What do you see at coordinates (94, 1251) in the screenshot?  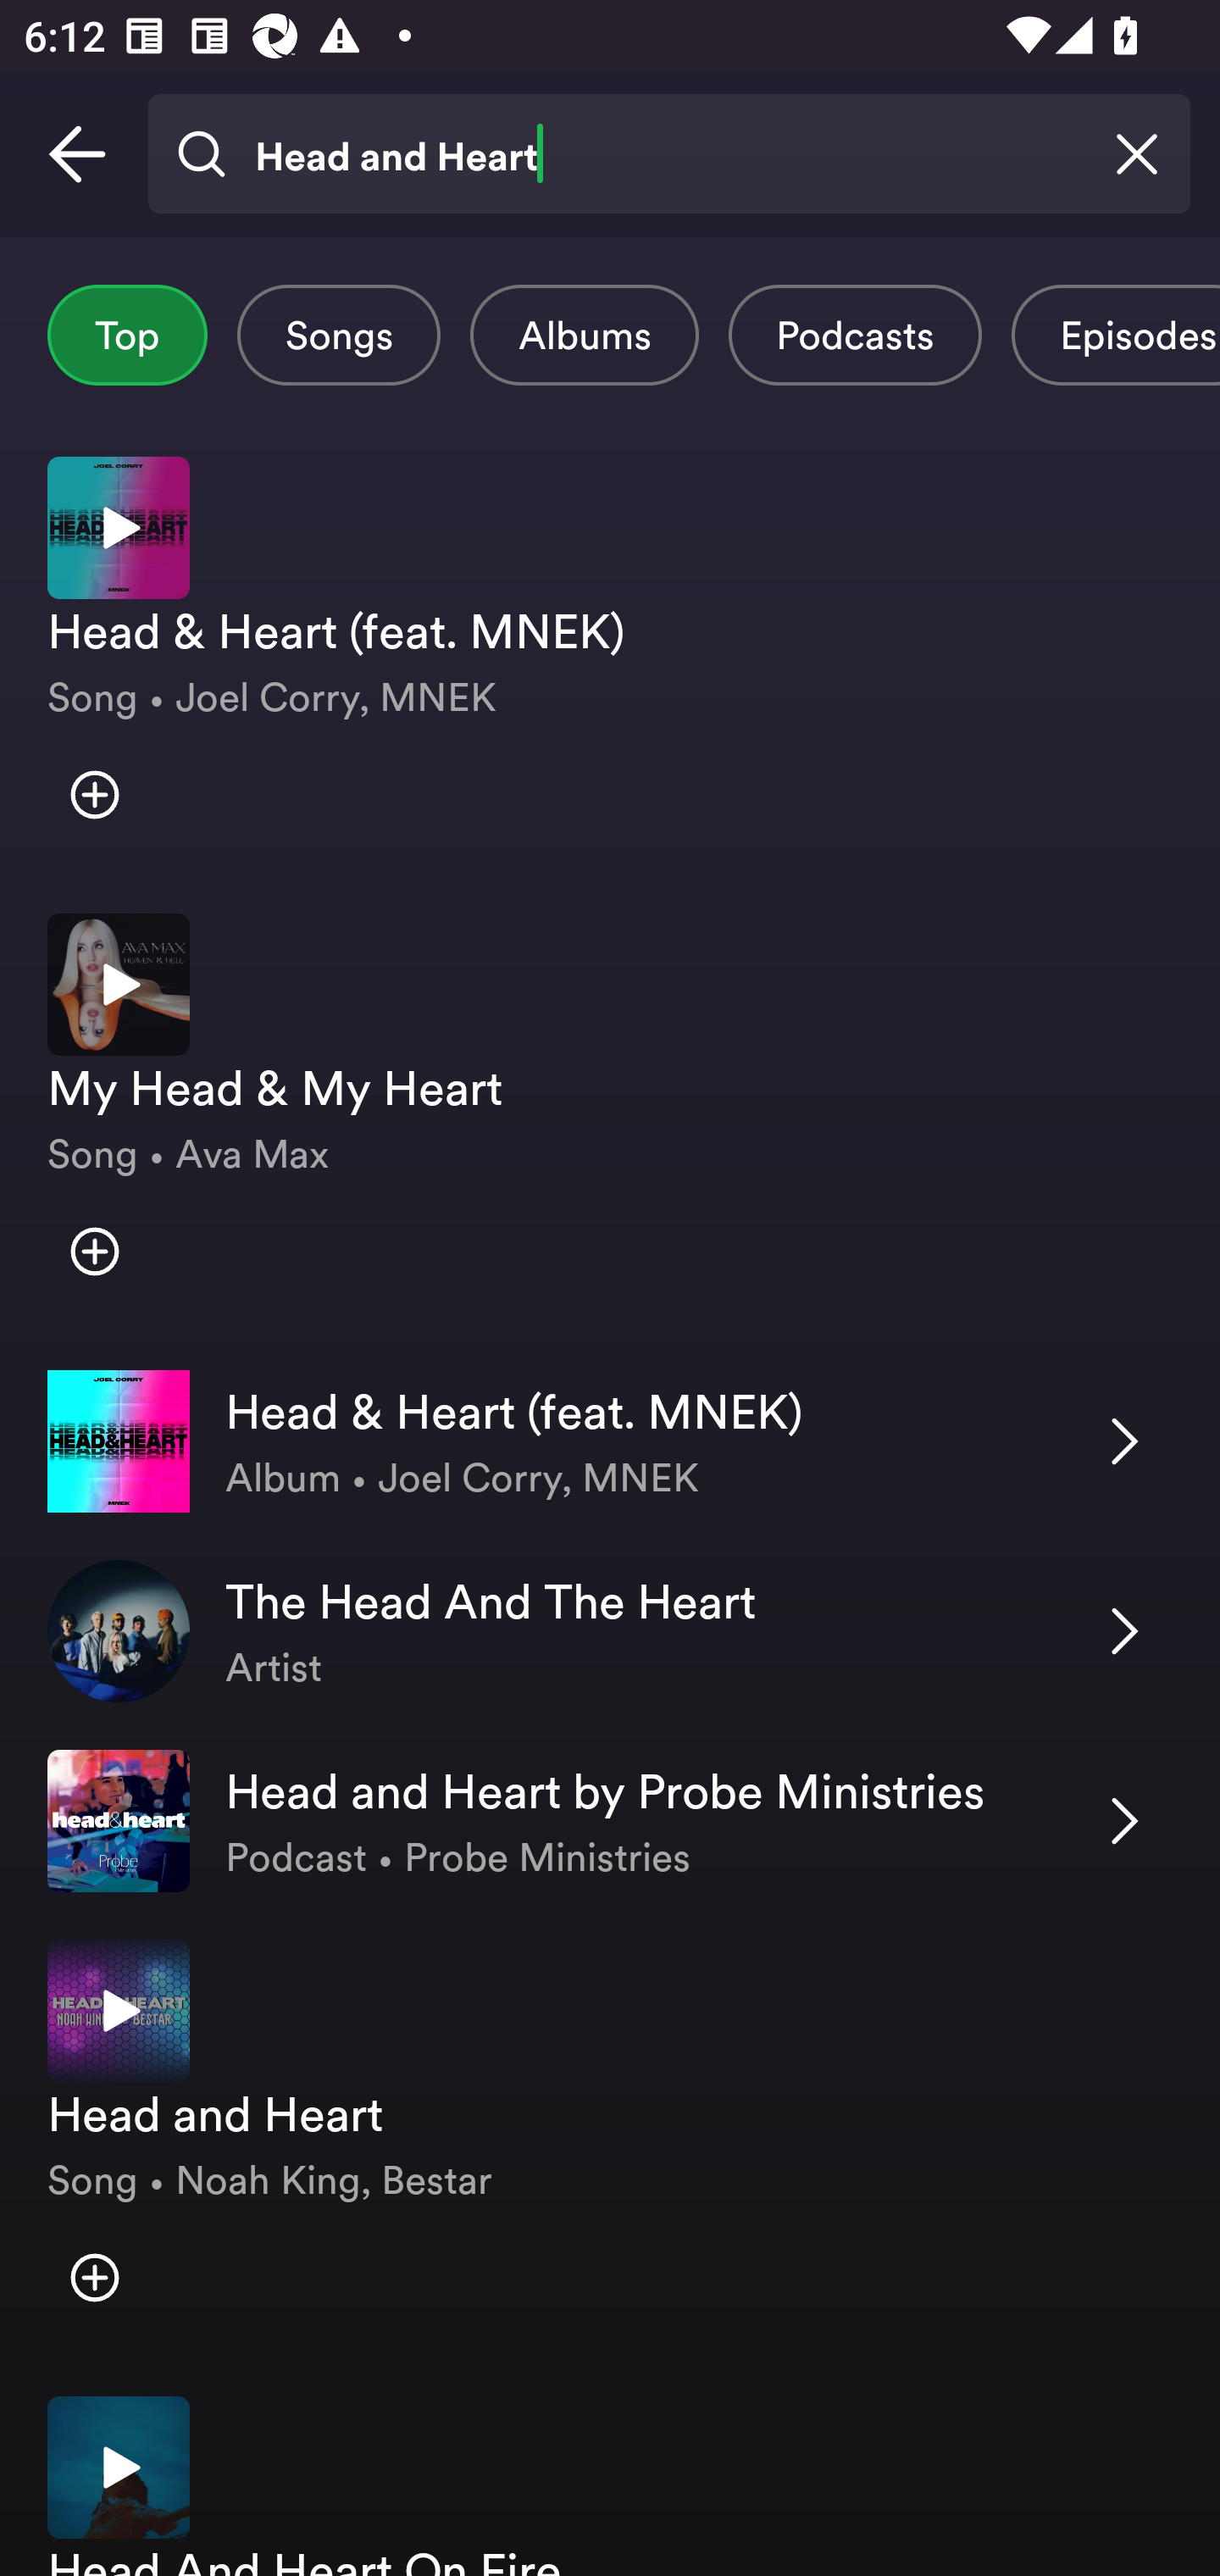 I see `Add item` at bounding box center [94, 1251].